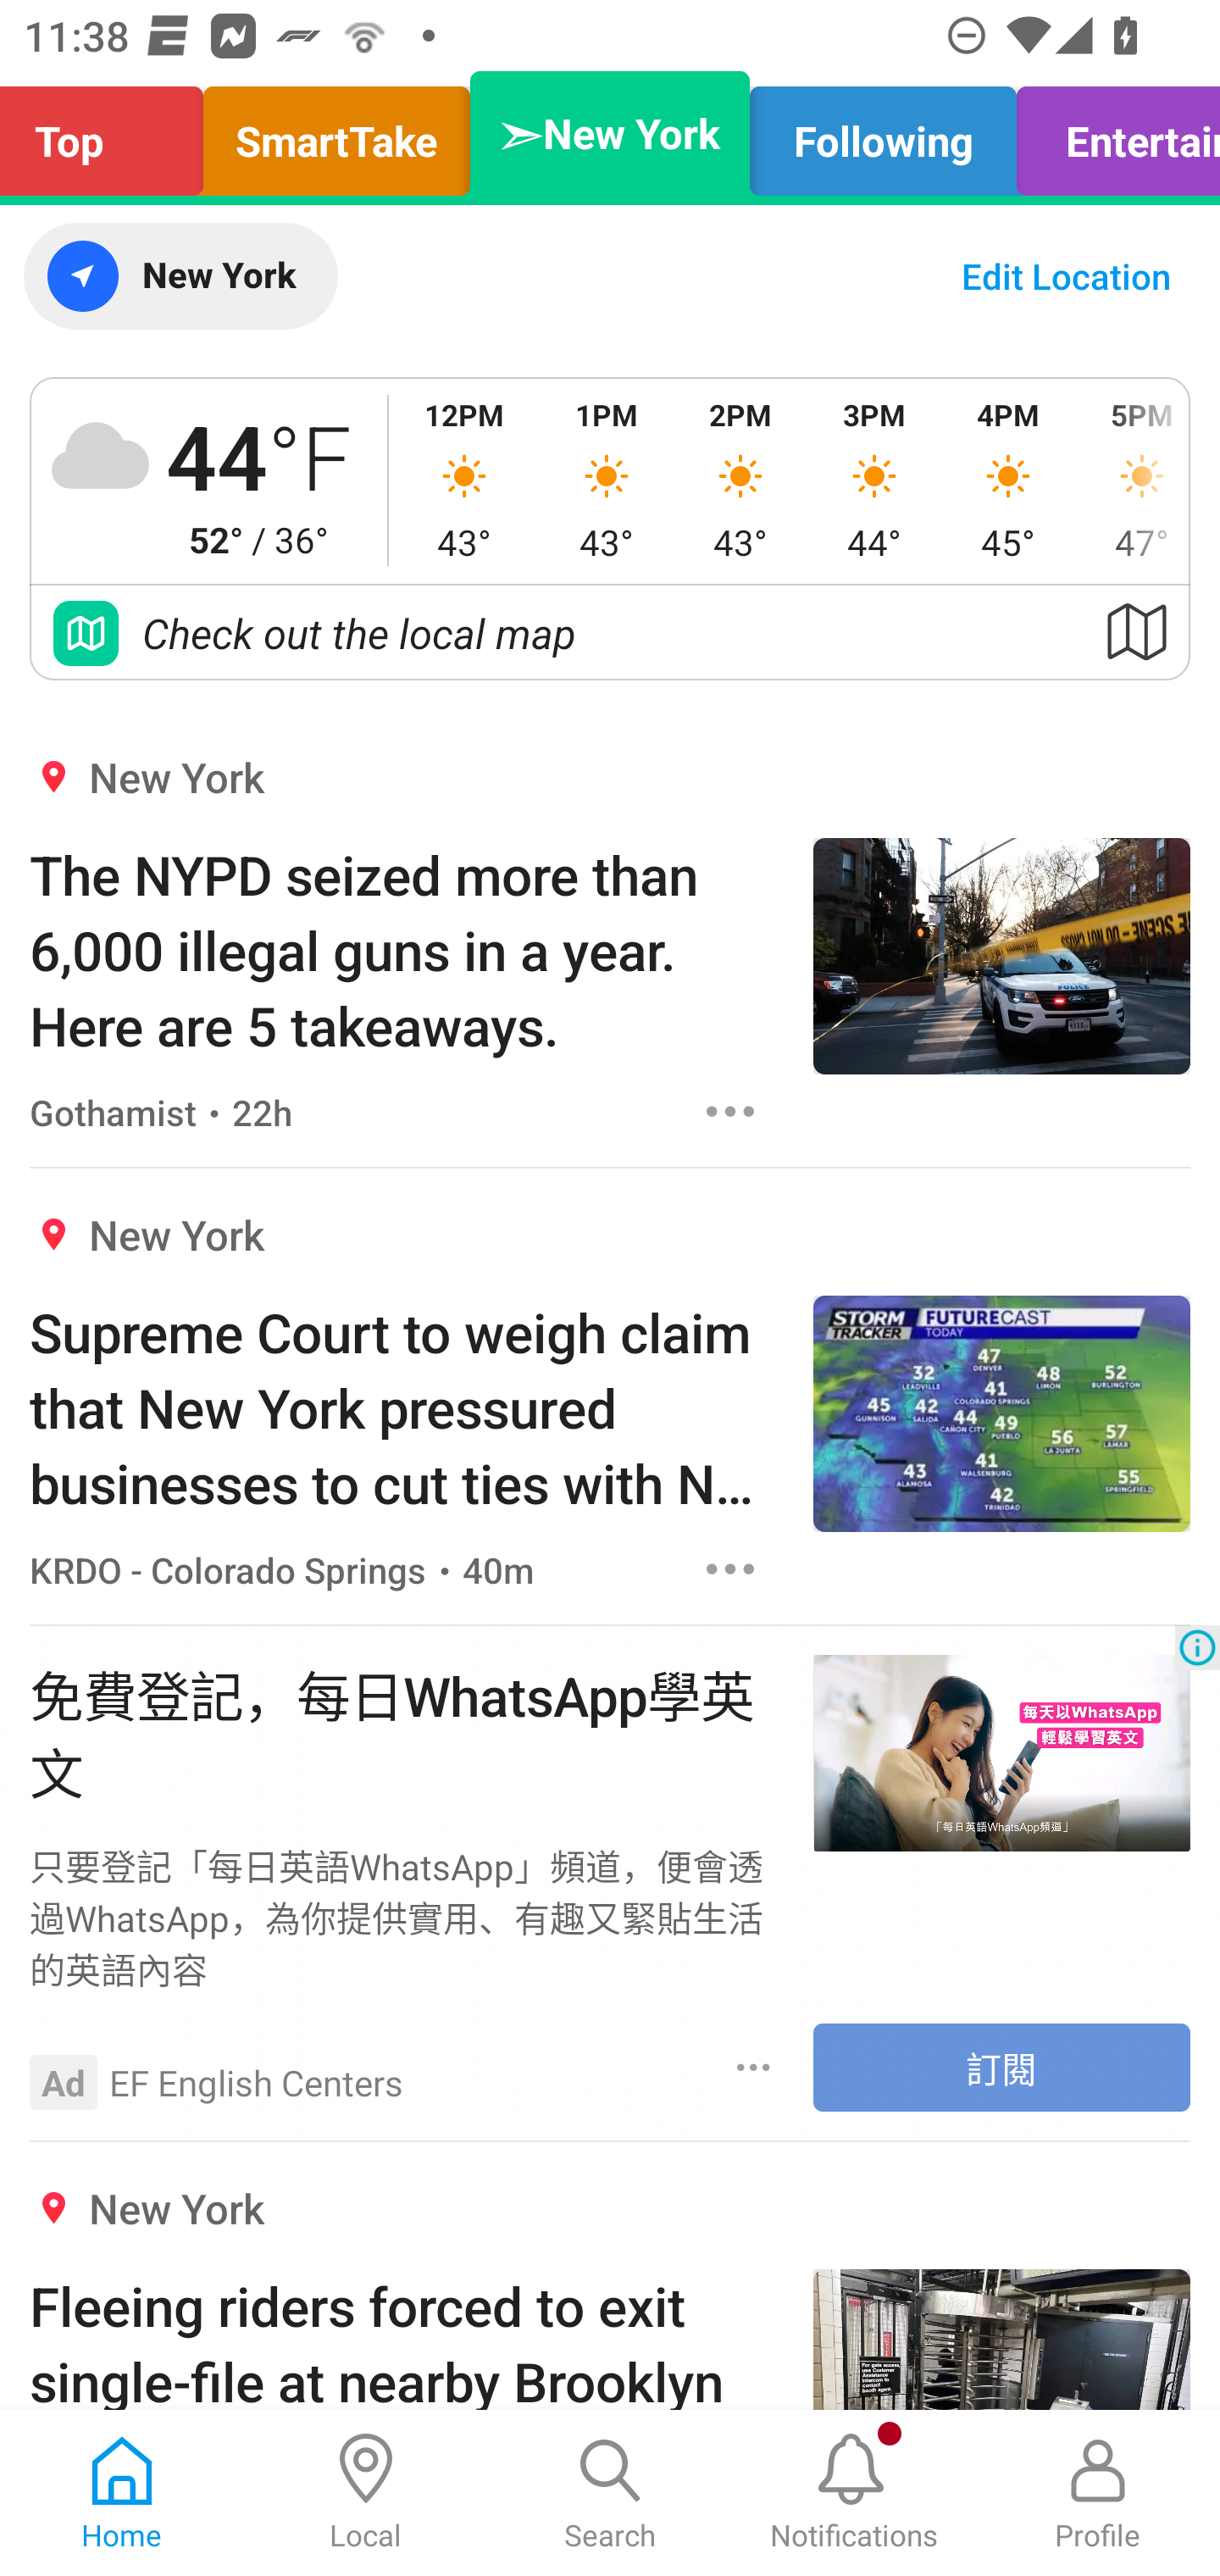 The height and width of the screenshot is (2576, 1220). What do you see at coordinates (1008, 480) in the screenshot?
I see `4PM 45°` at bounding box center [1008, 480].